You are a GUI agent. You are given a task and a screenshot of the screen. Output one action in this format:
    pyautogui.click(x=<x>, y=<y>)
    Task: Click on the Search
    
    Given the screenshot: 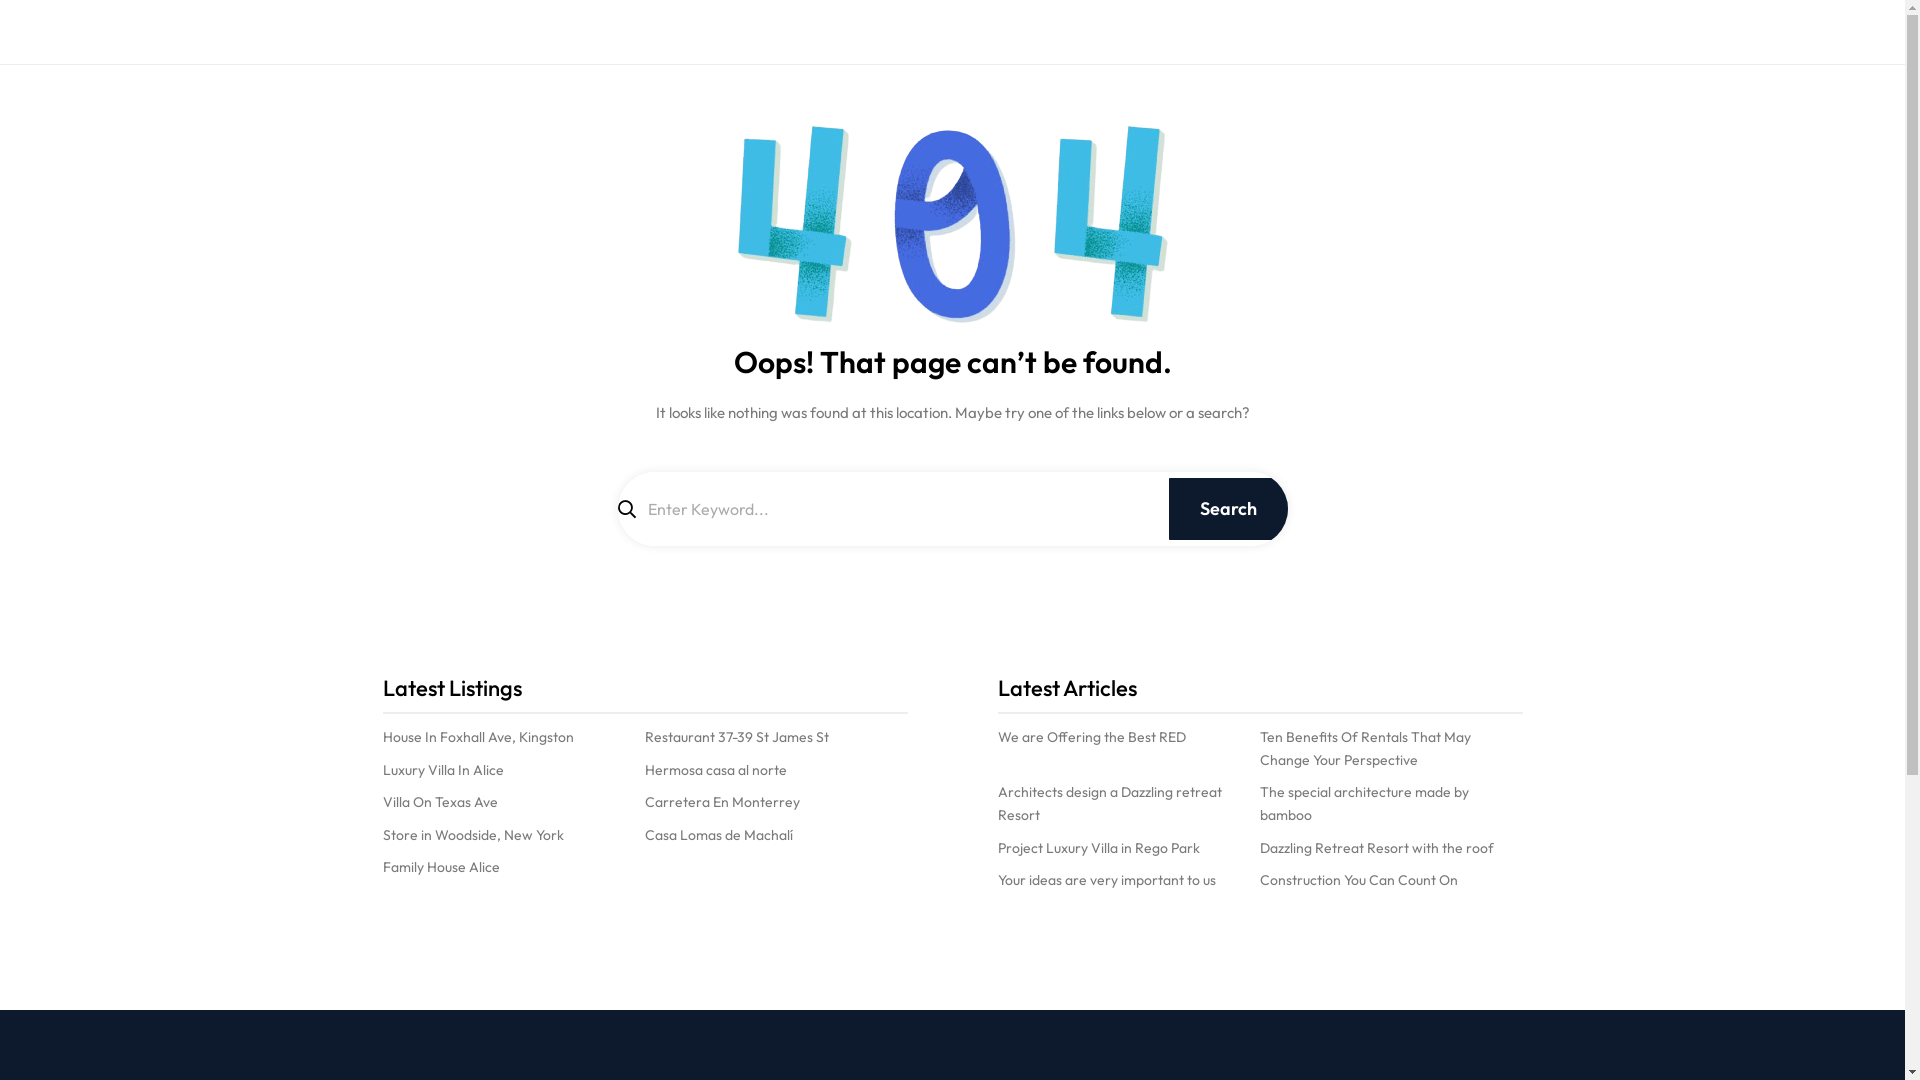 What is the action you would take?
    pyautogui.click(x=1228, y=509)
    